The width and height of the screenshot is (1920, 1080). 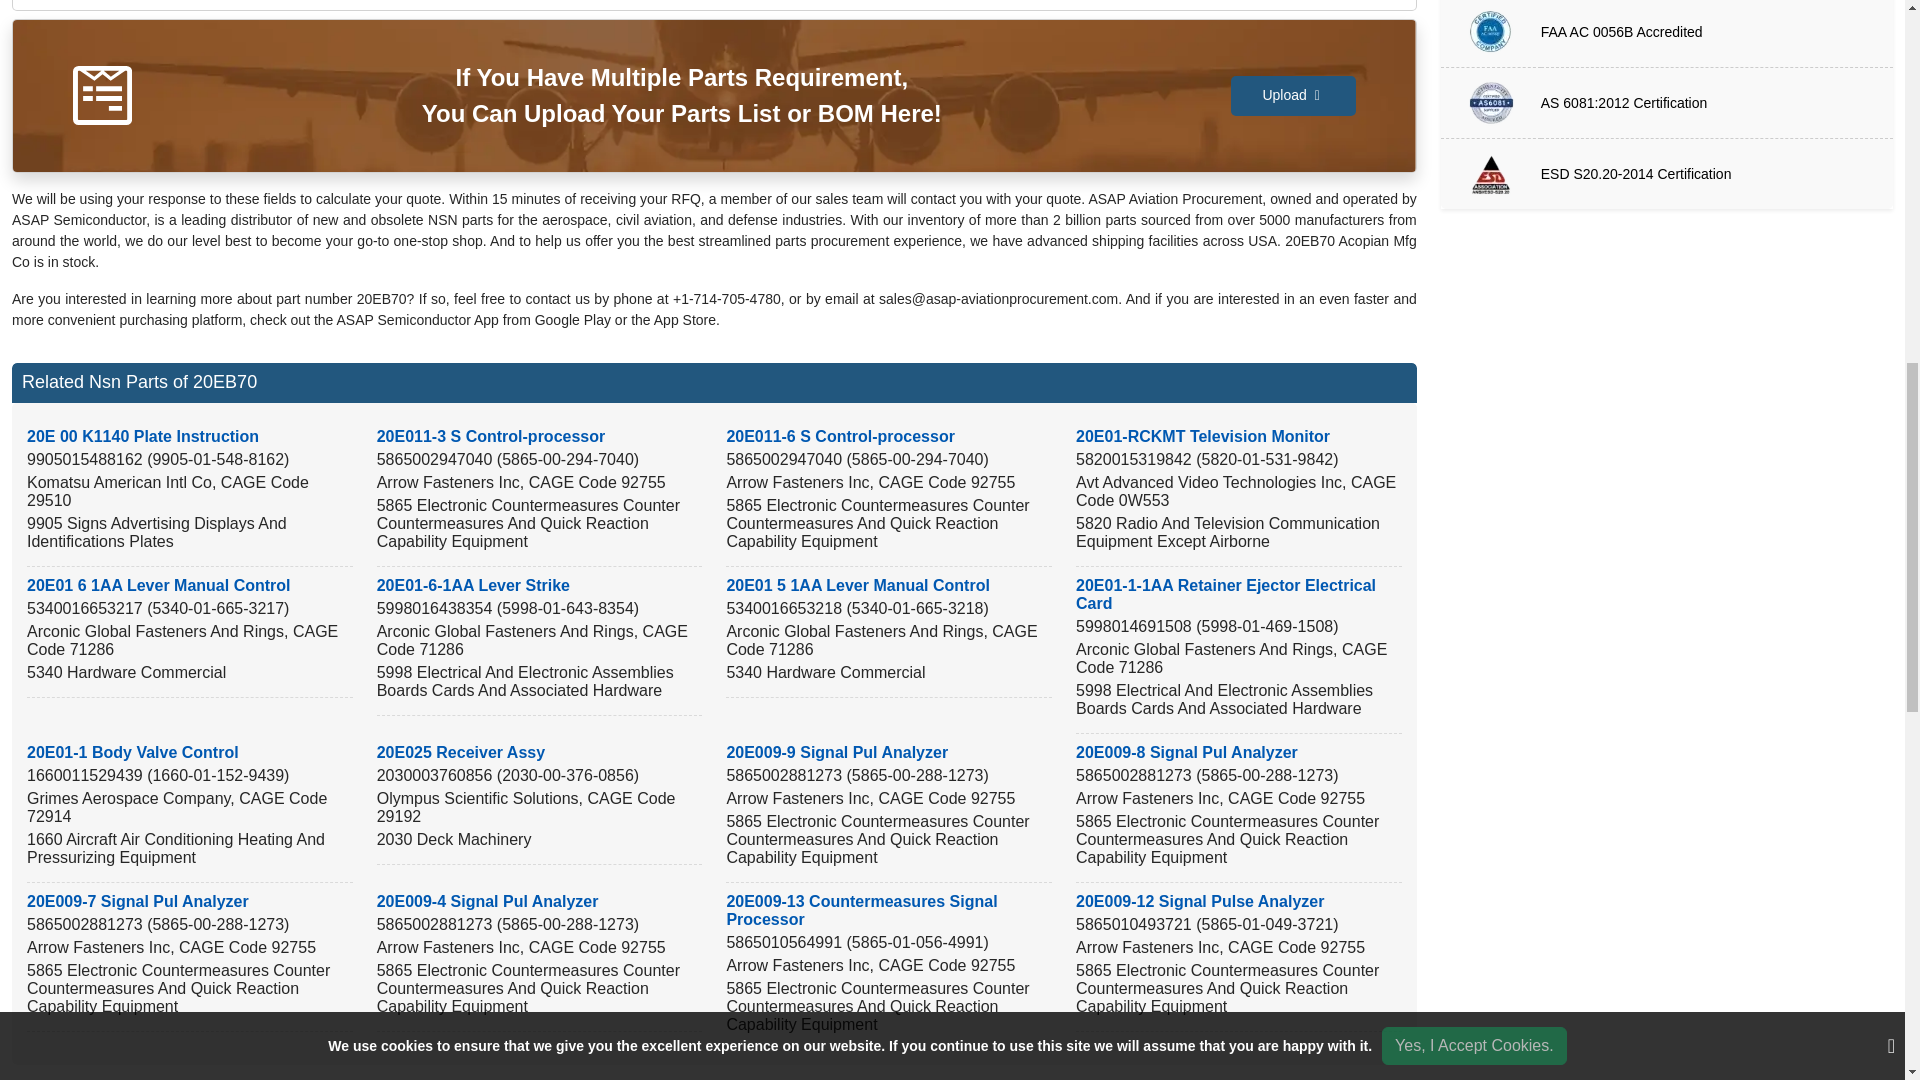 What do you see at coordinates (1292, 95) in the screenshot?
I see `Upload  ` at bounding box center [1292, 95].